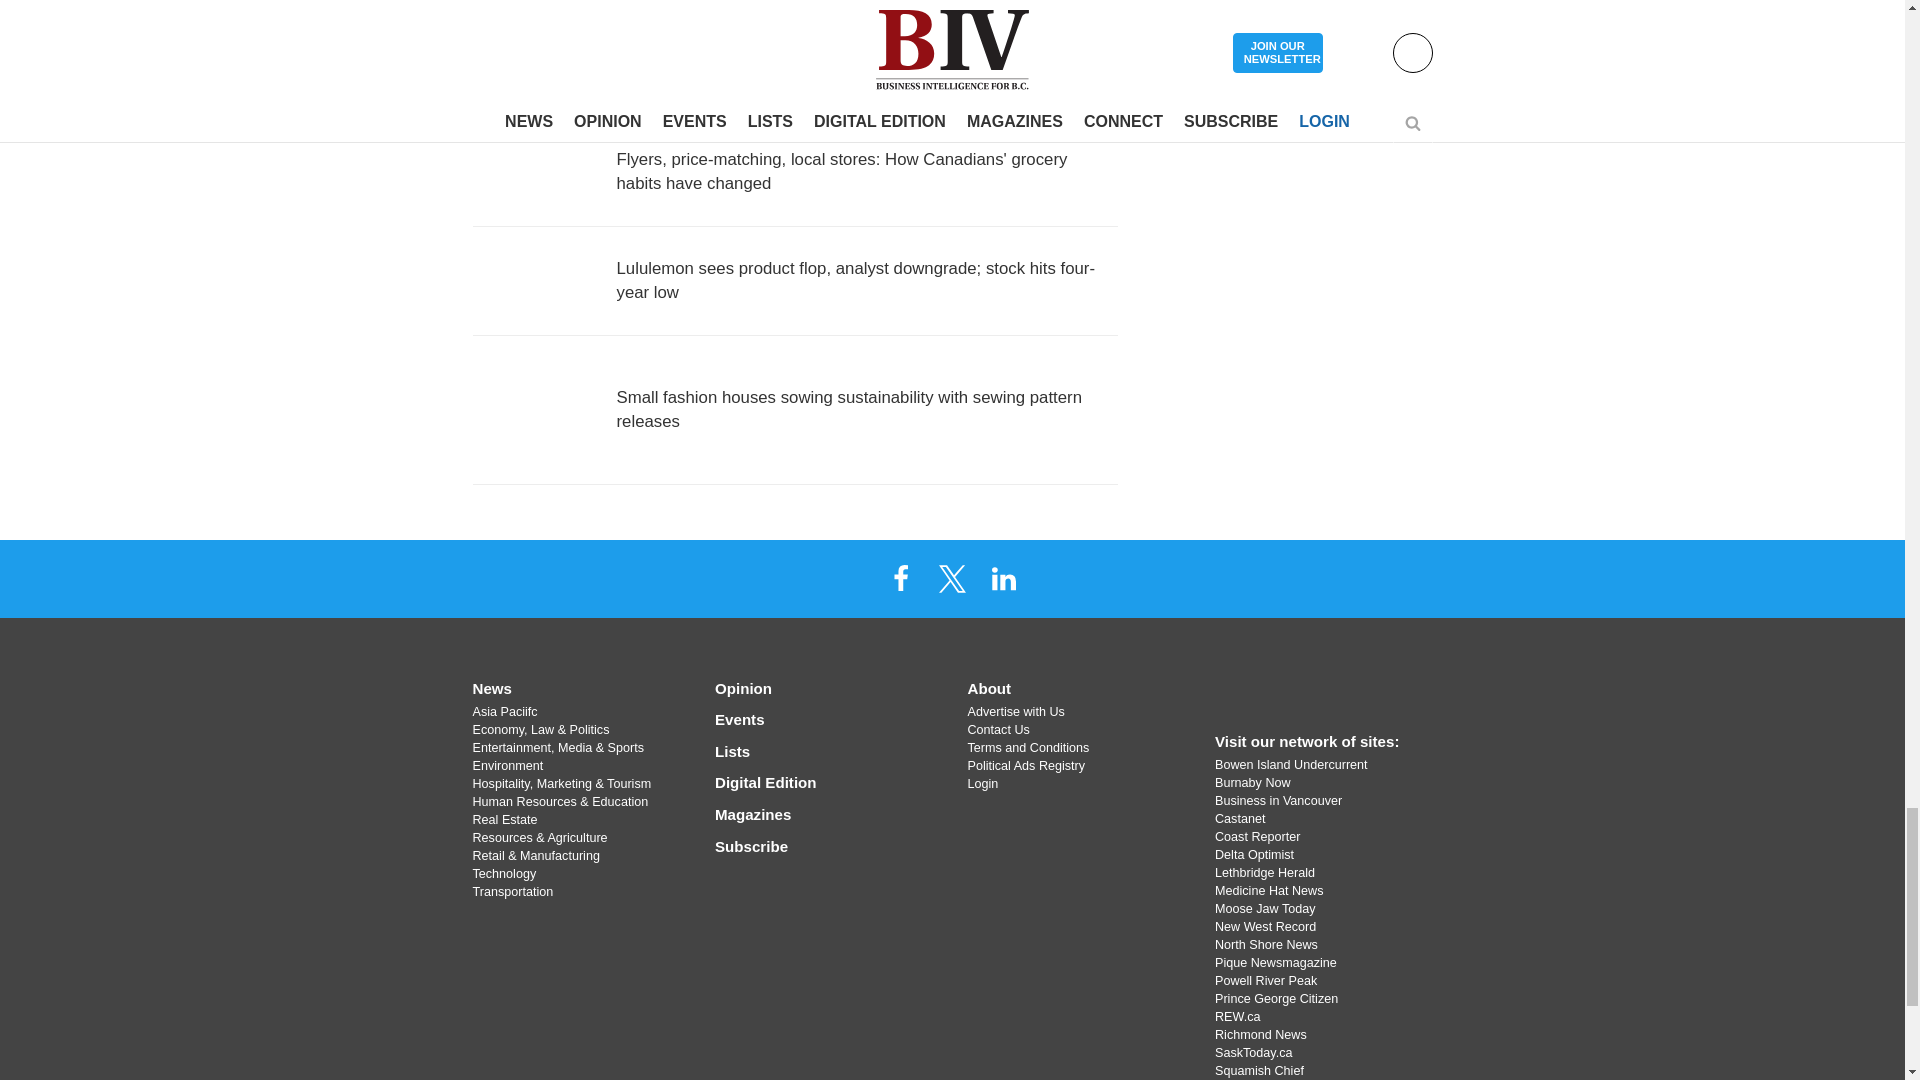  Describe the element at coordinates (901, 578) in the screenshot. I see `Facebook` at that location.